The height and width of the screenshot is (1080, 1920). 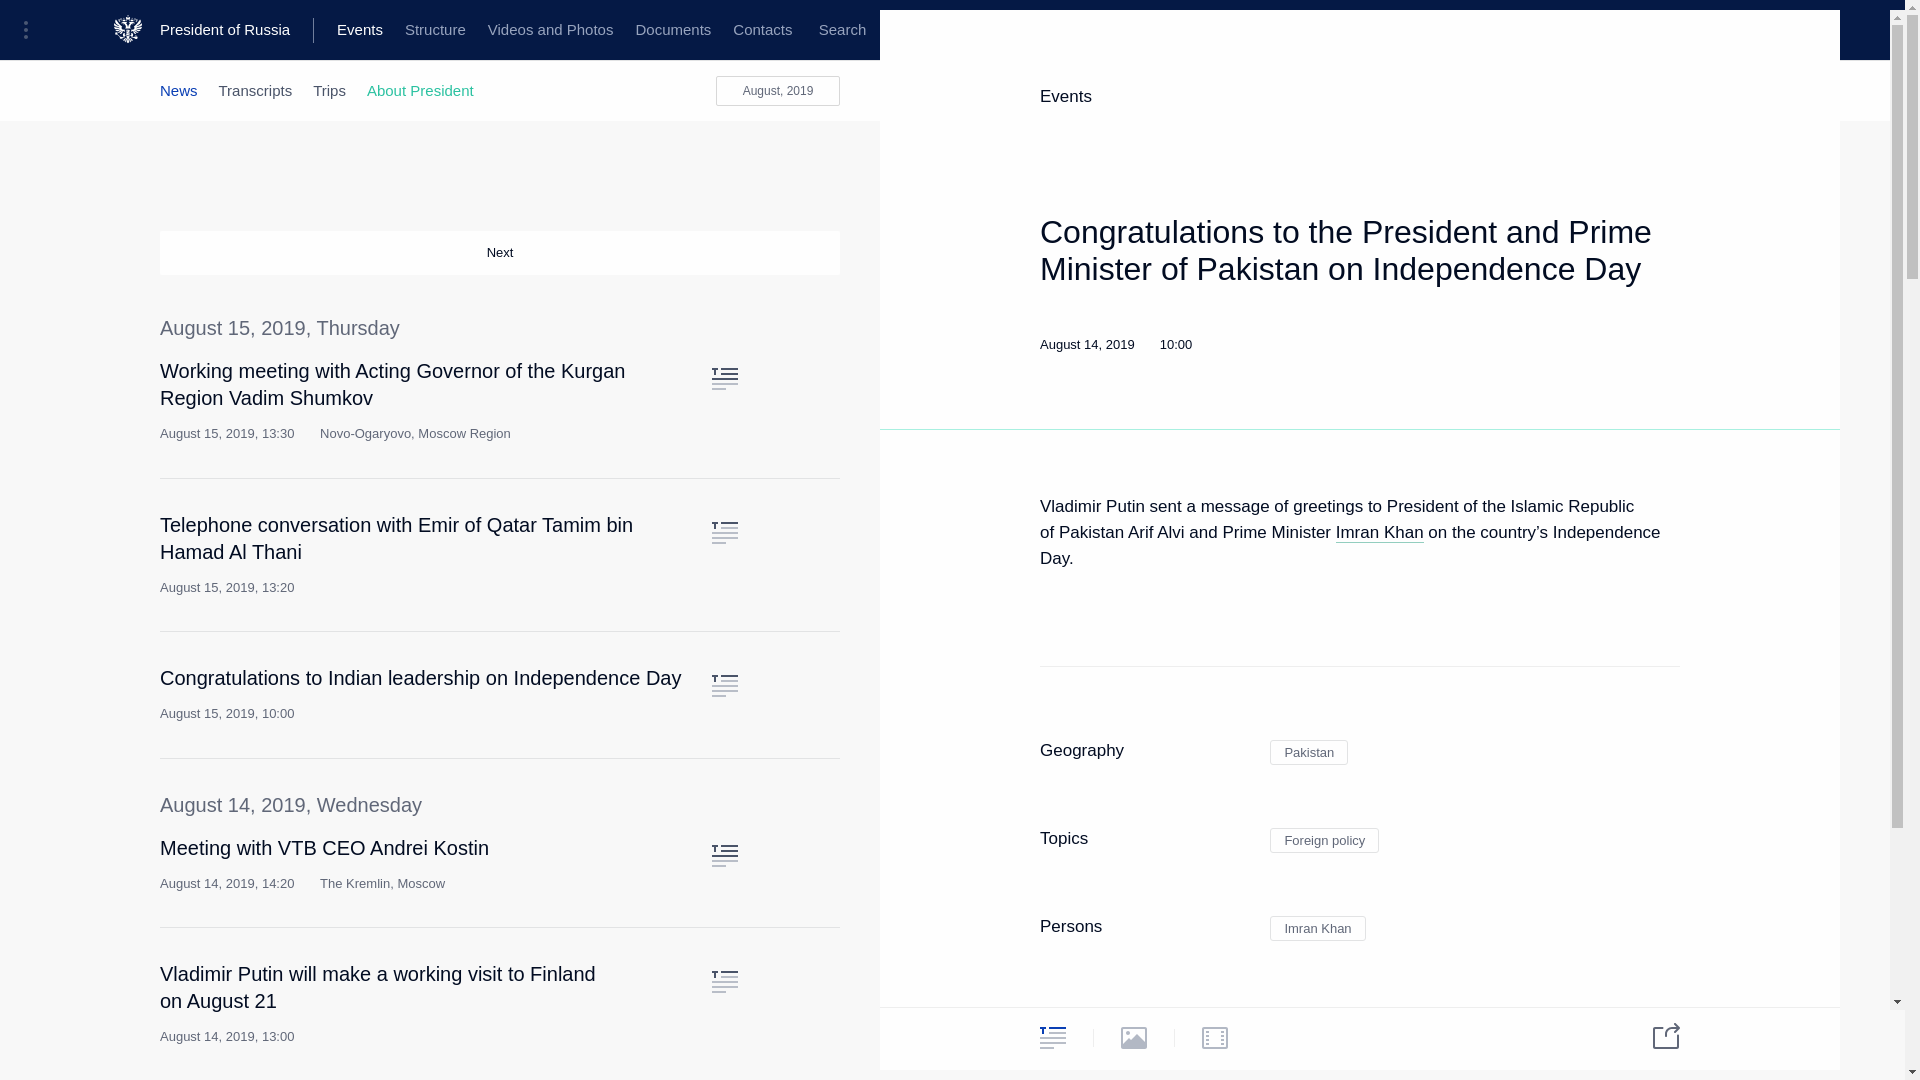 What do you see at coordinates (786, 30) in the screenshot?
I see `Commissions and Councils` at bounding box center [786, 30].